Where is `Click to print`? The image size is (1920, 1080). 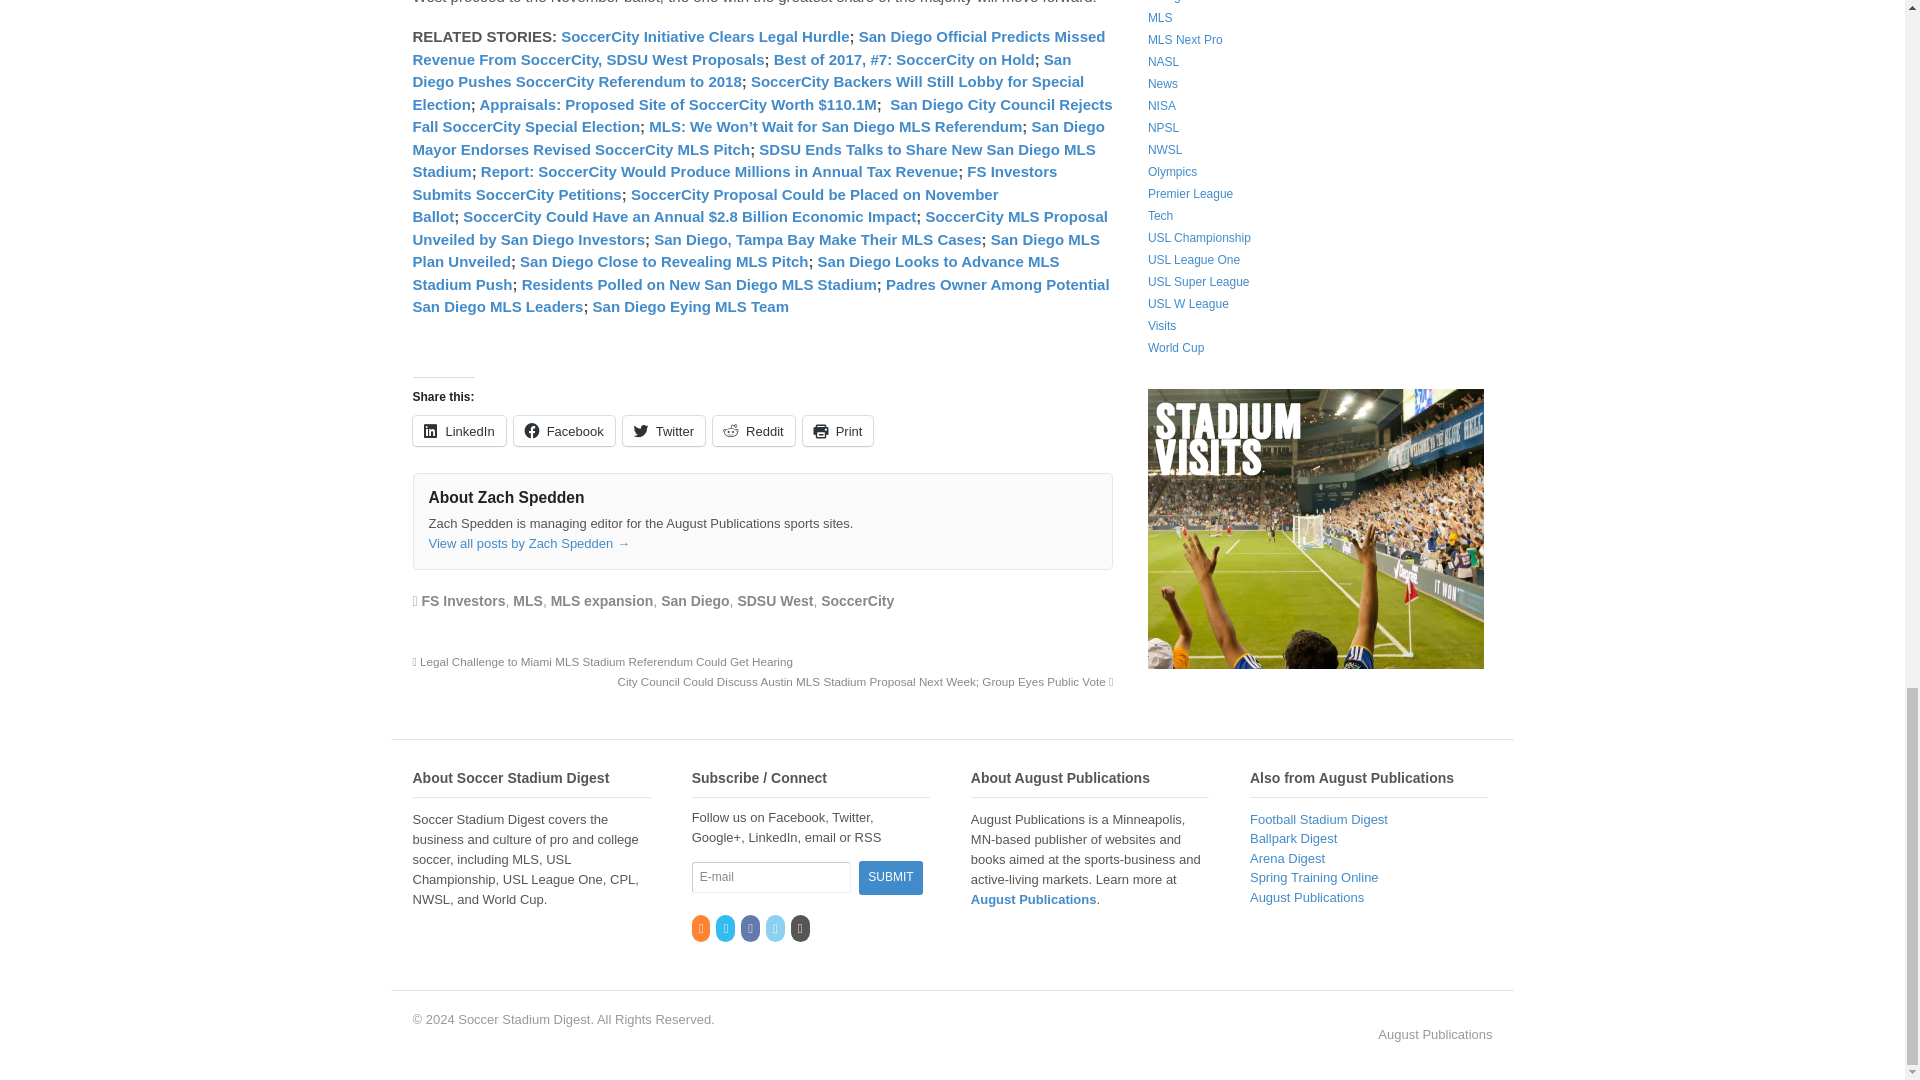
Click to print is located at coordinates (838, 430).